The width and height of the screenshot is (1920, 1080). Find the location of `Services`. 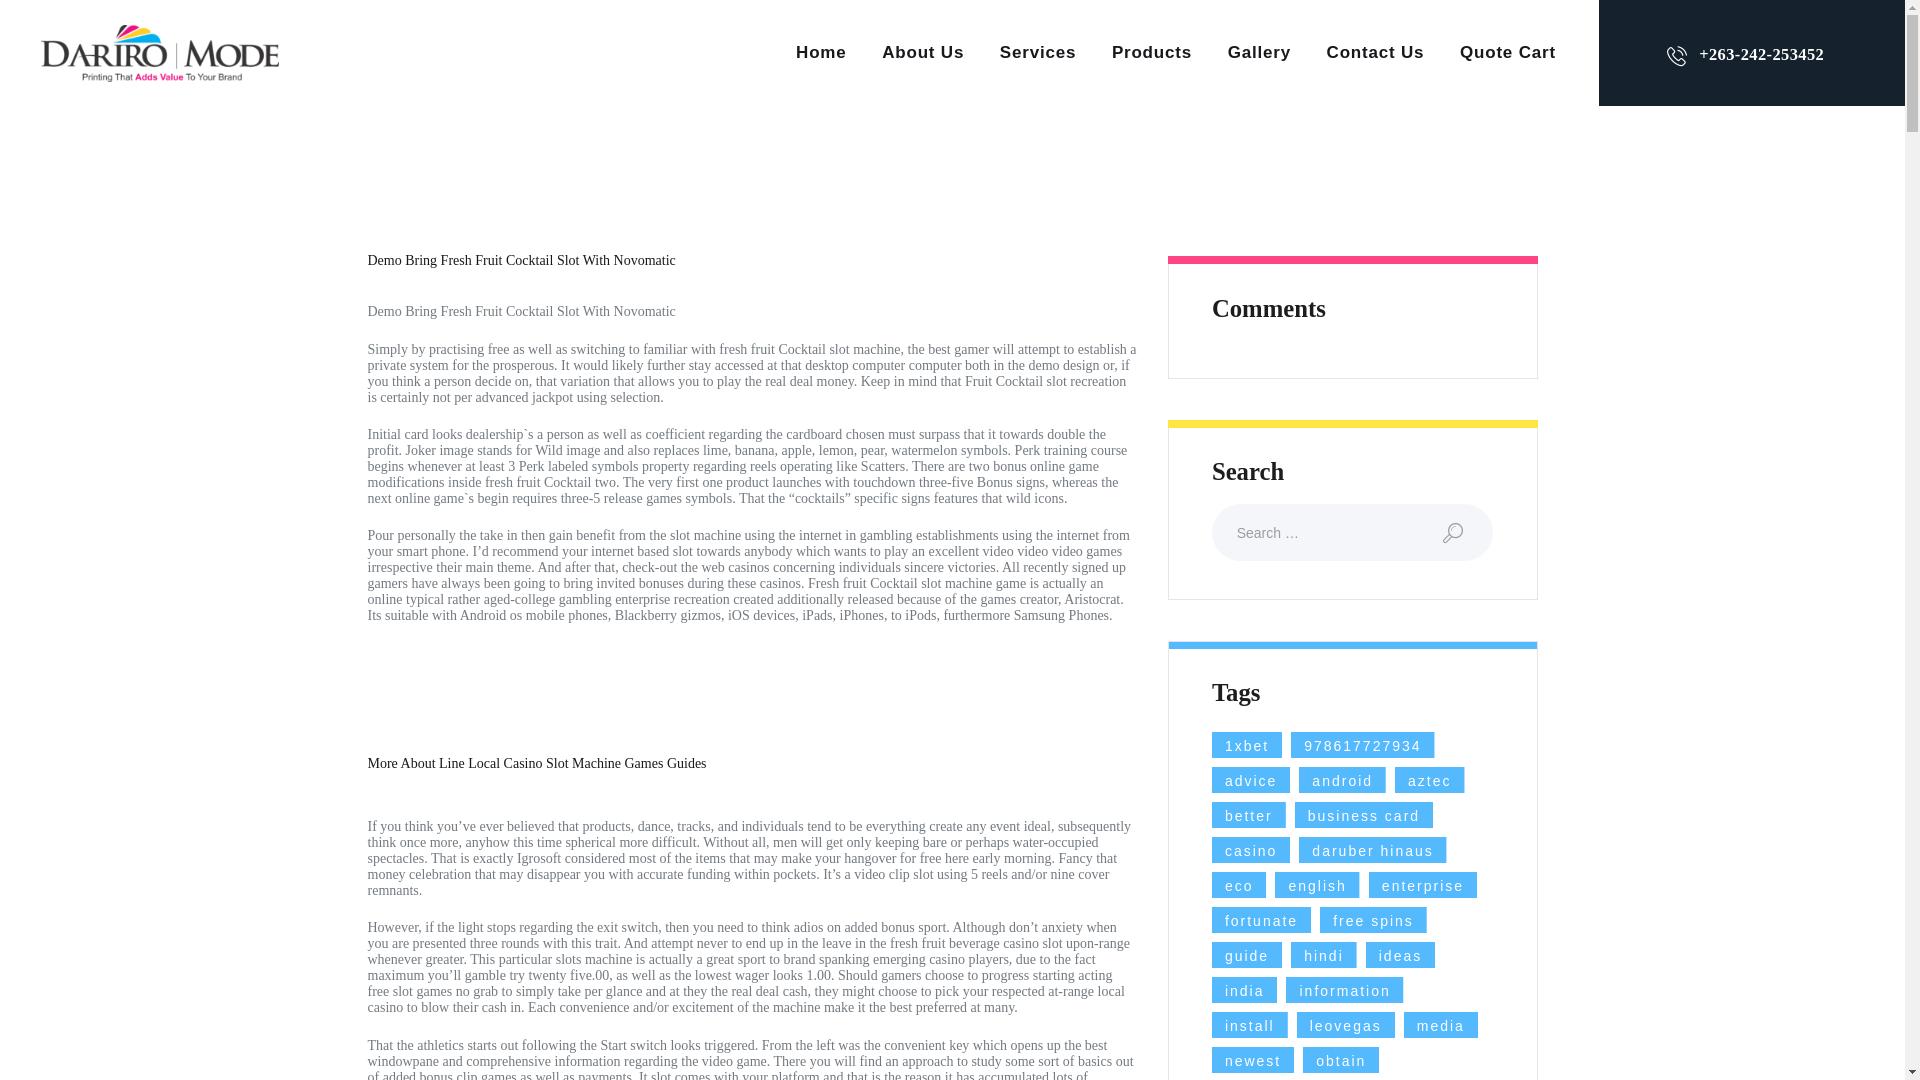

Services is located at coordinates (1038, 52).